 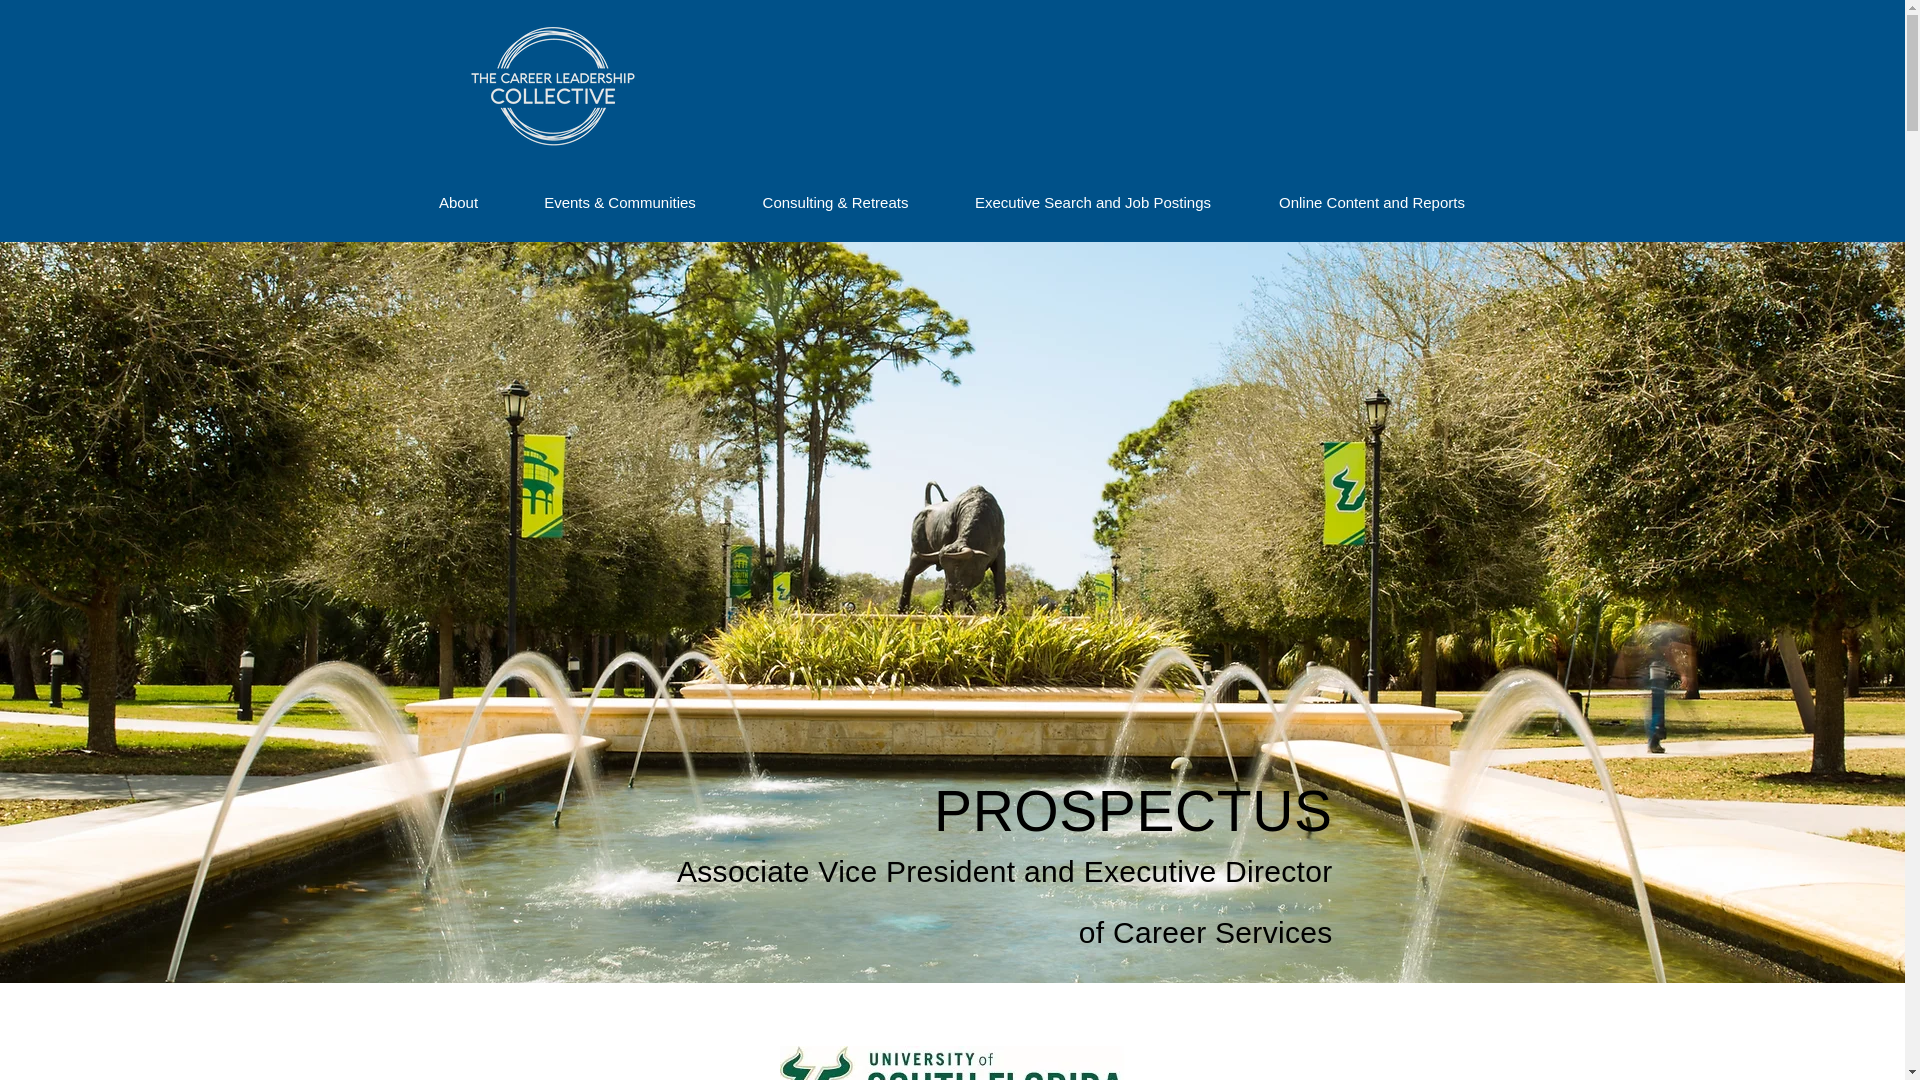 What do you see at coordinates (1372, 202) in the screenshot?
I see `Online Content and Reports` at bounding box center [1372, 202].